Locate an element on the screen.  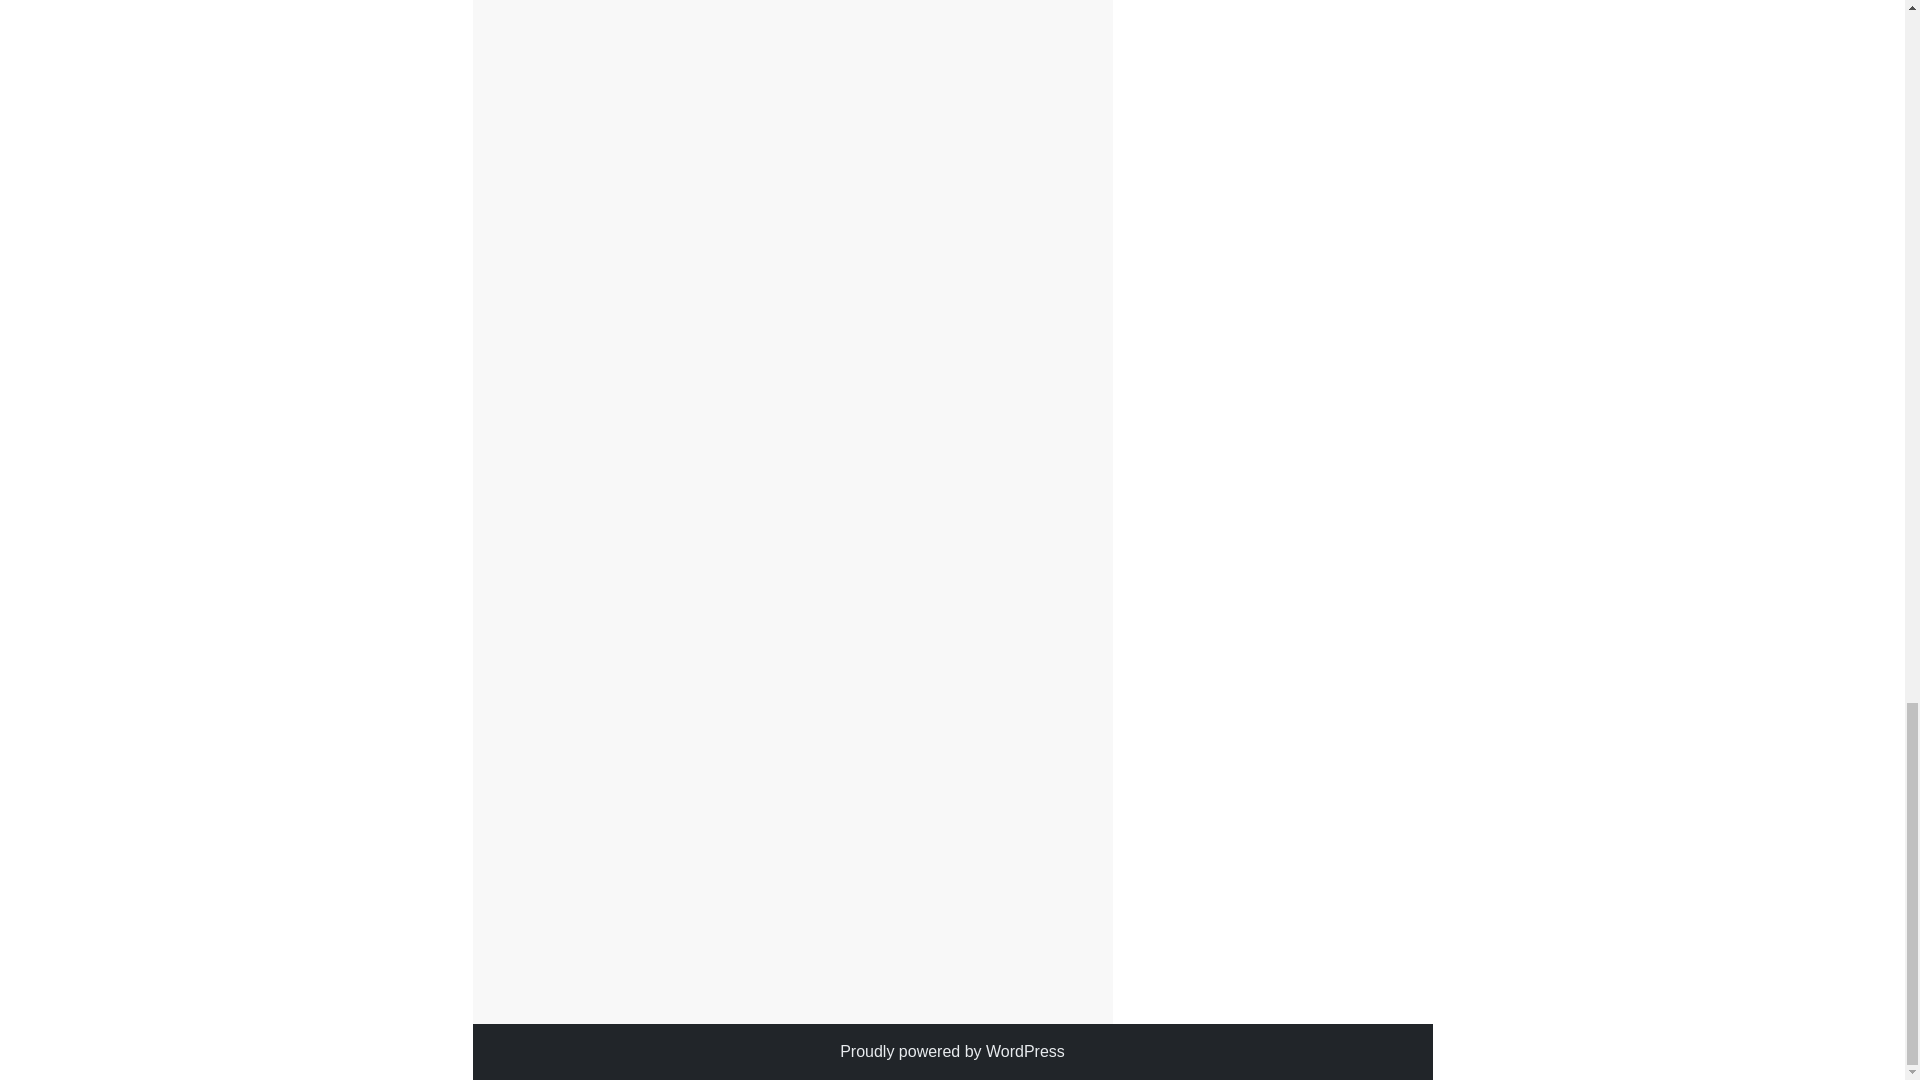
What Payment Methods Are Available at Online Lottery Sites? is located at coordinates (655, 990).